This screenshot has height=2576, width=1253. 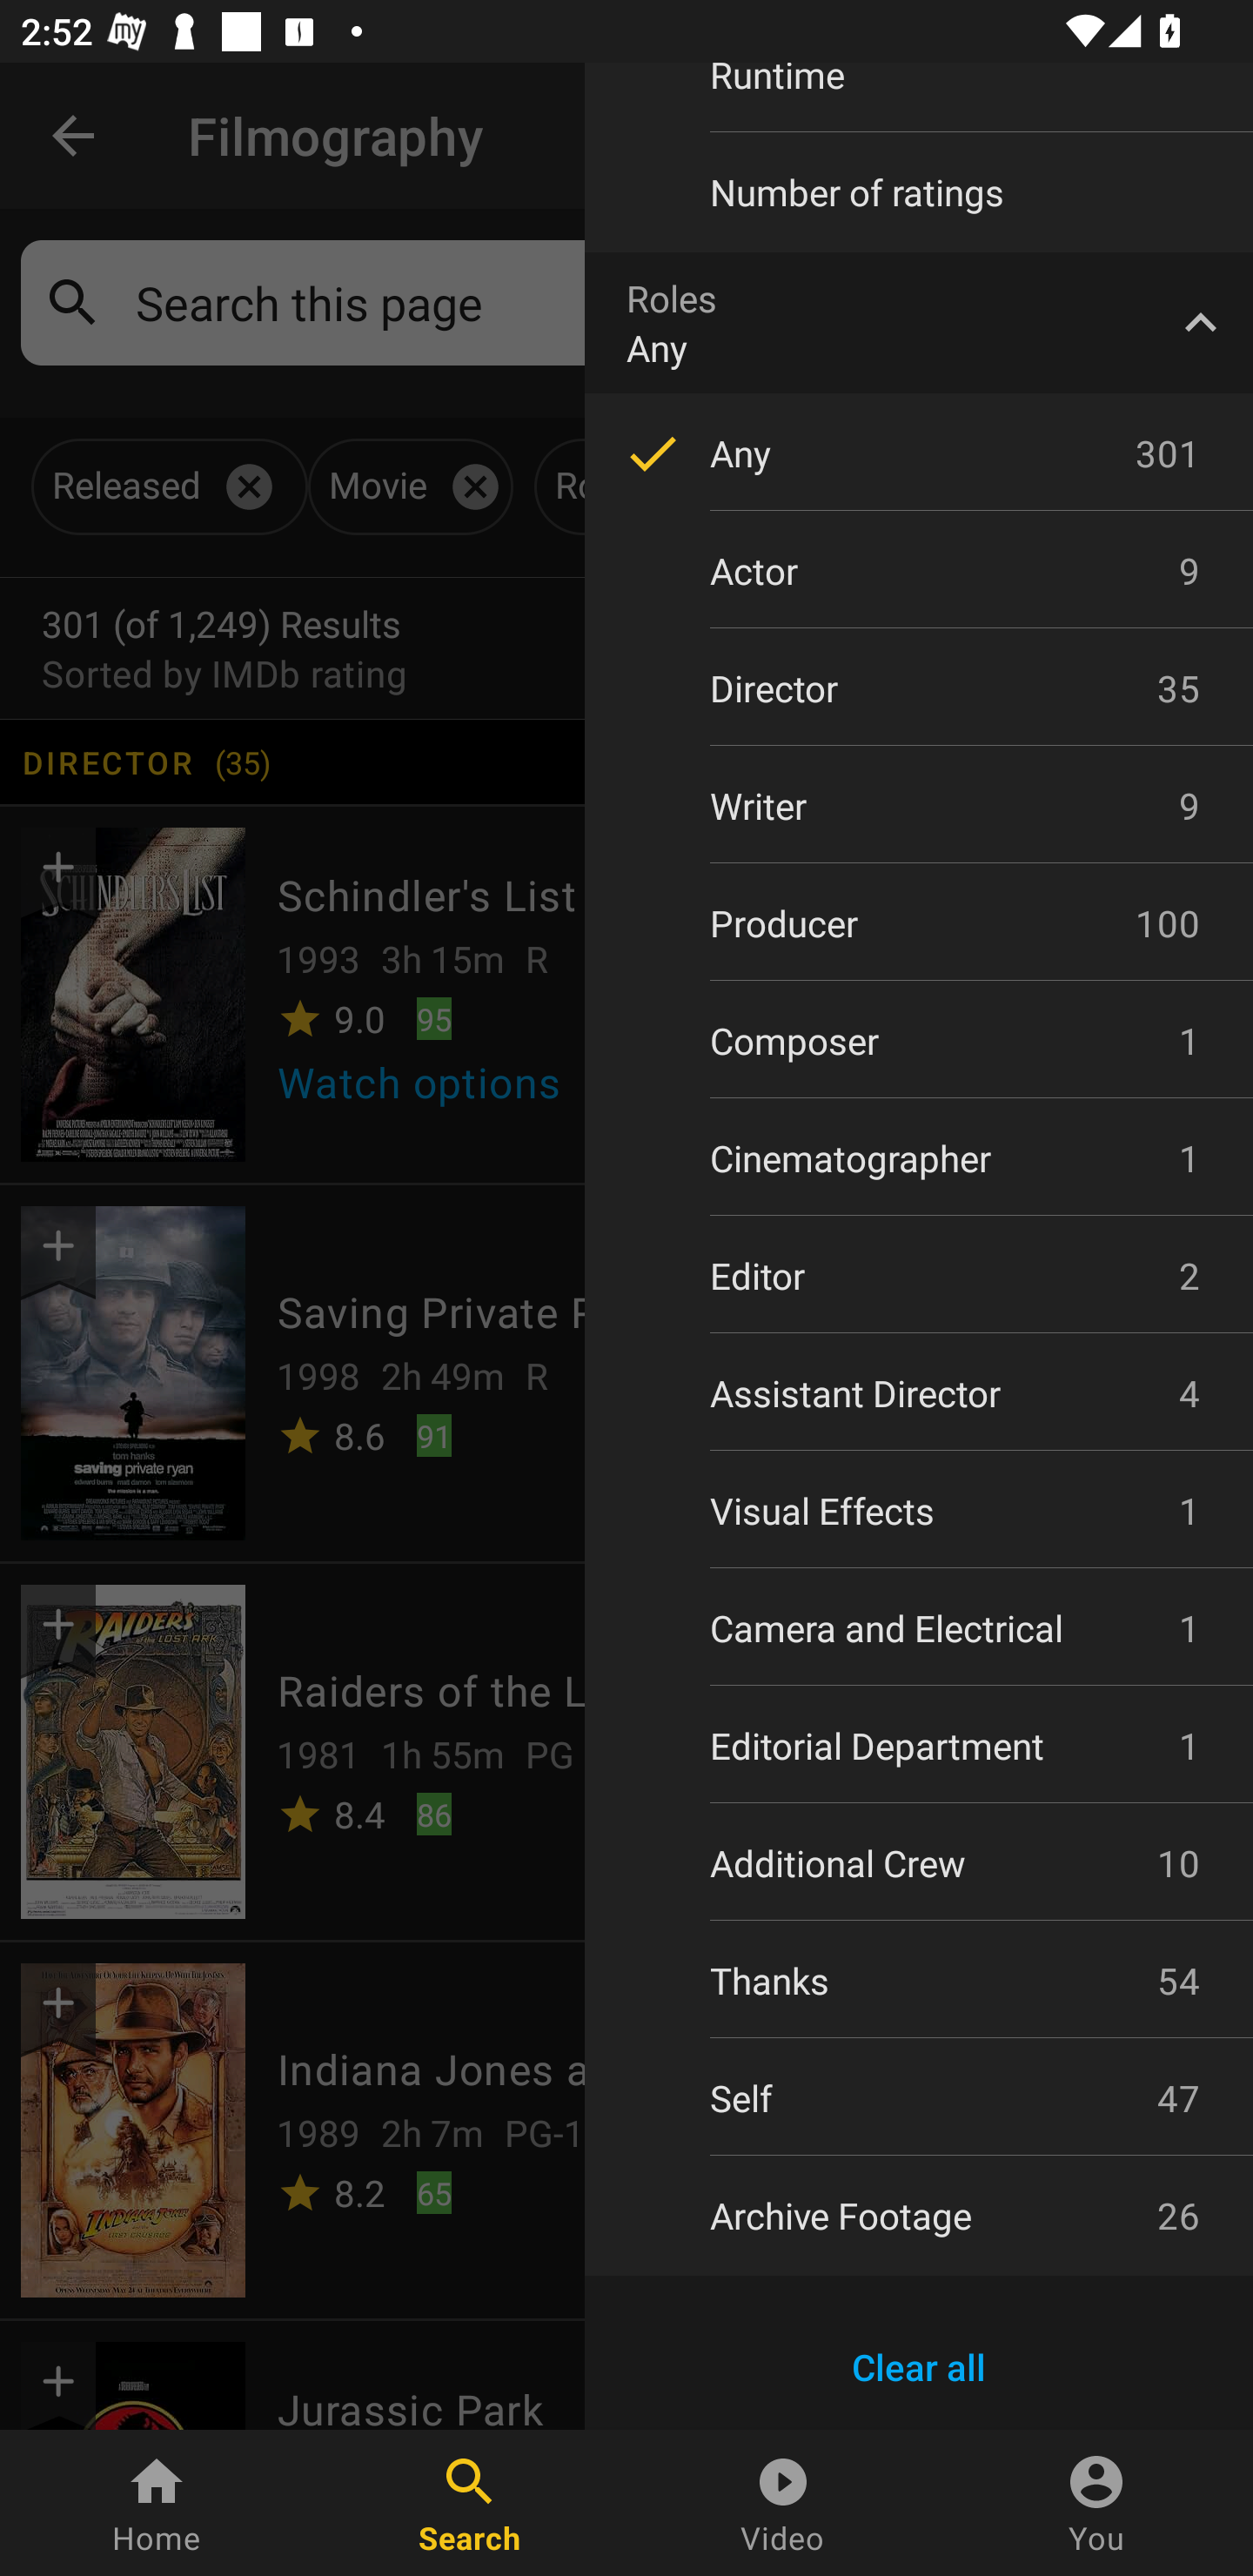 I want to click on Any 301, so click(x=919, y=453).